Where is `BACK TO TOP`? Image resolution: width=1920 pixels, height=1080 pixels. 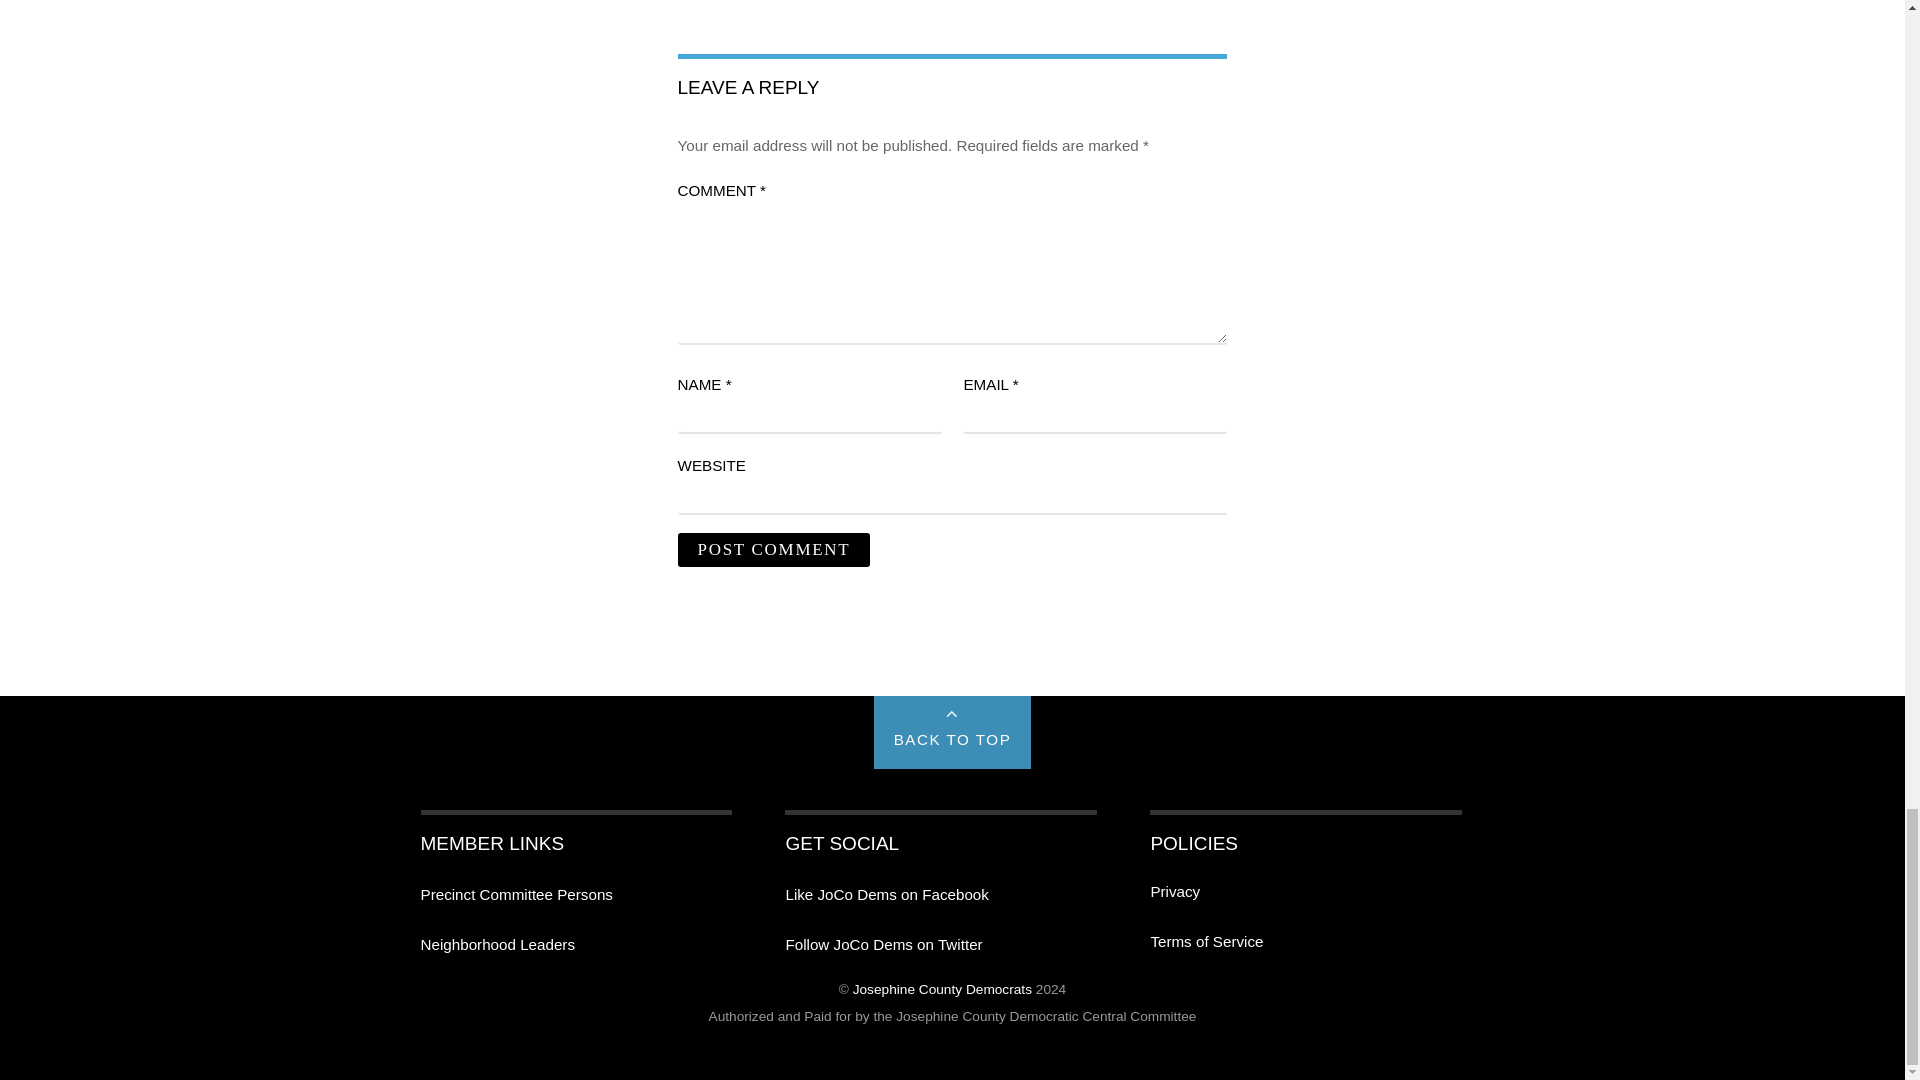
BACK TO TOP is located at coordinates (952, 732).